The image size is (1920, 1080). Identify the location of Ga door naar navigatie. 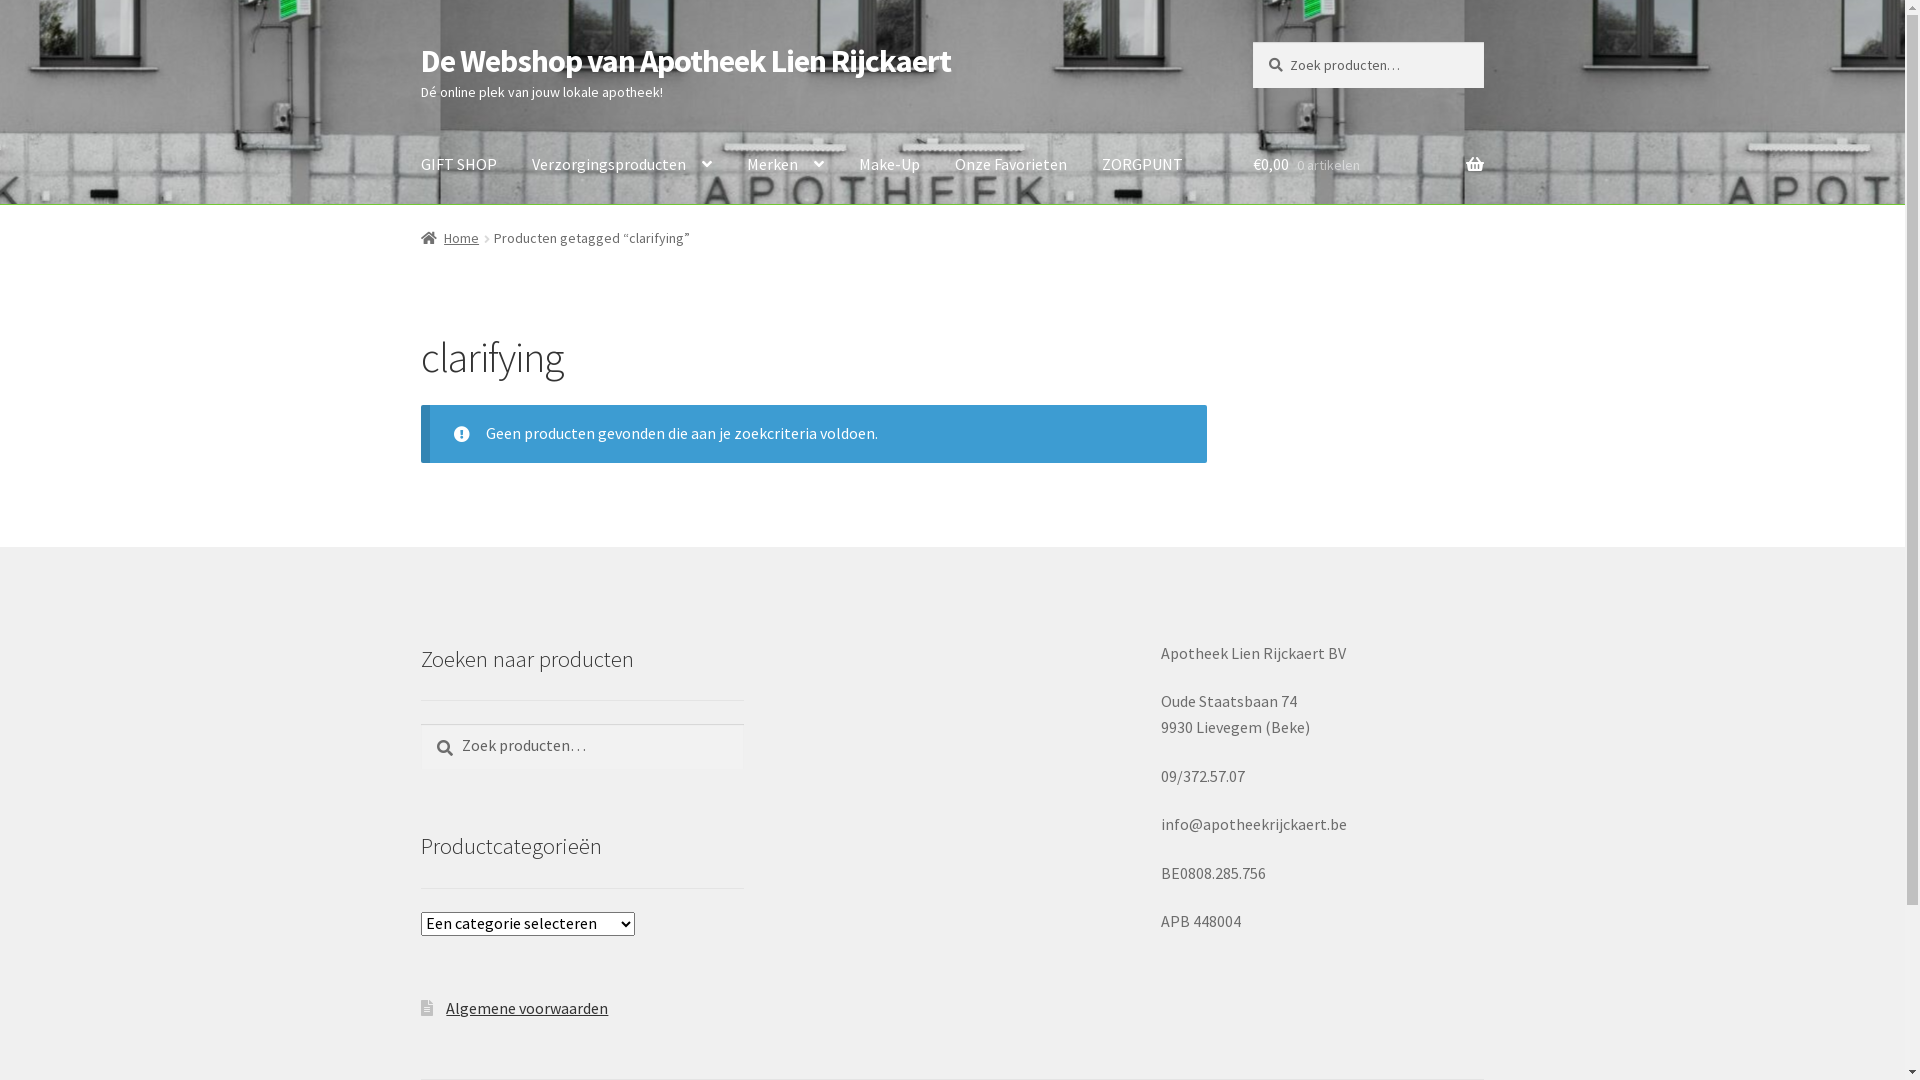
(420, 42).